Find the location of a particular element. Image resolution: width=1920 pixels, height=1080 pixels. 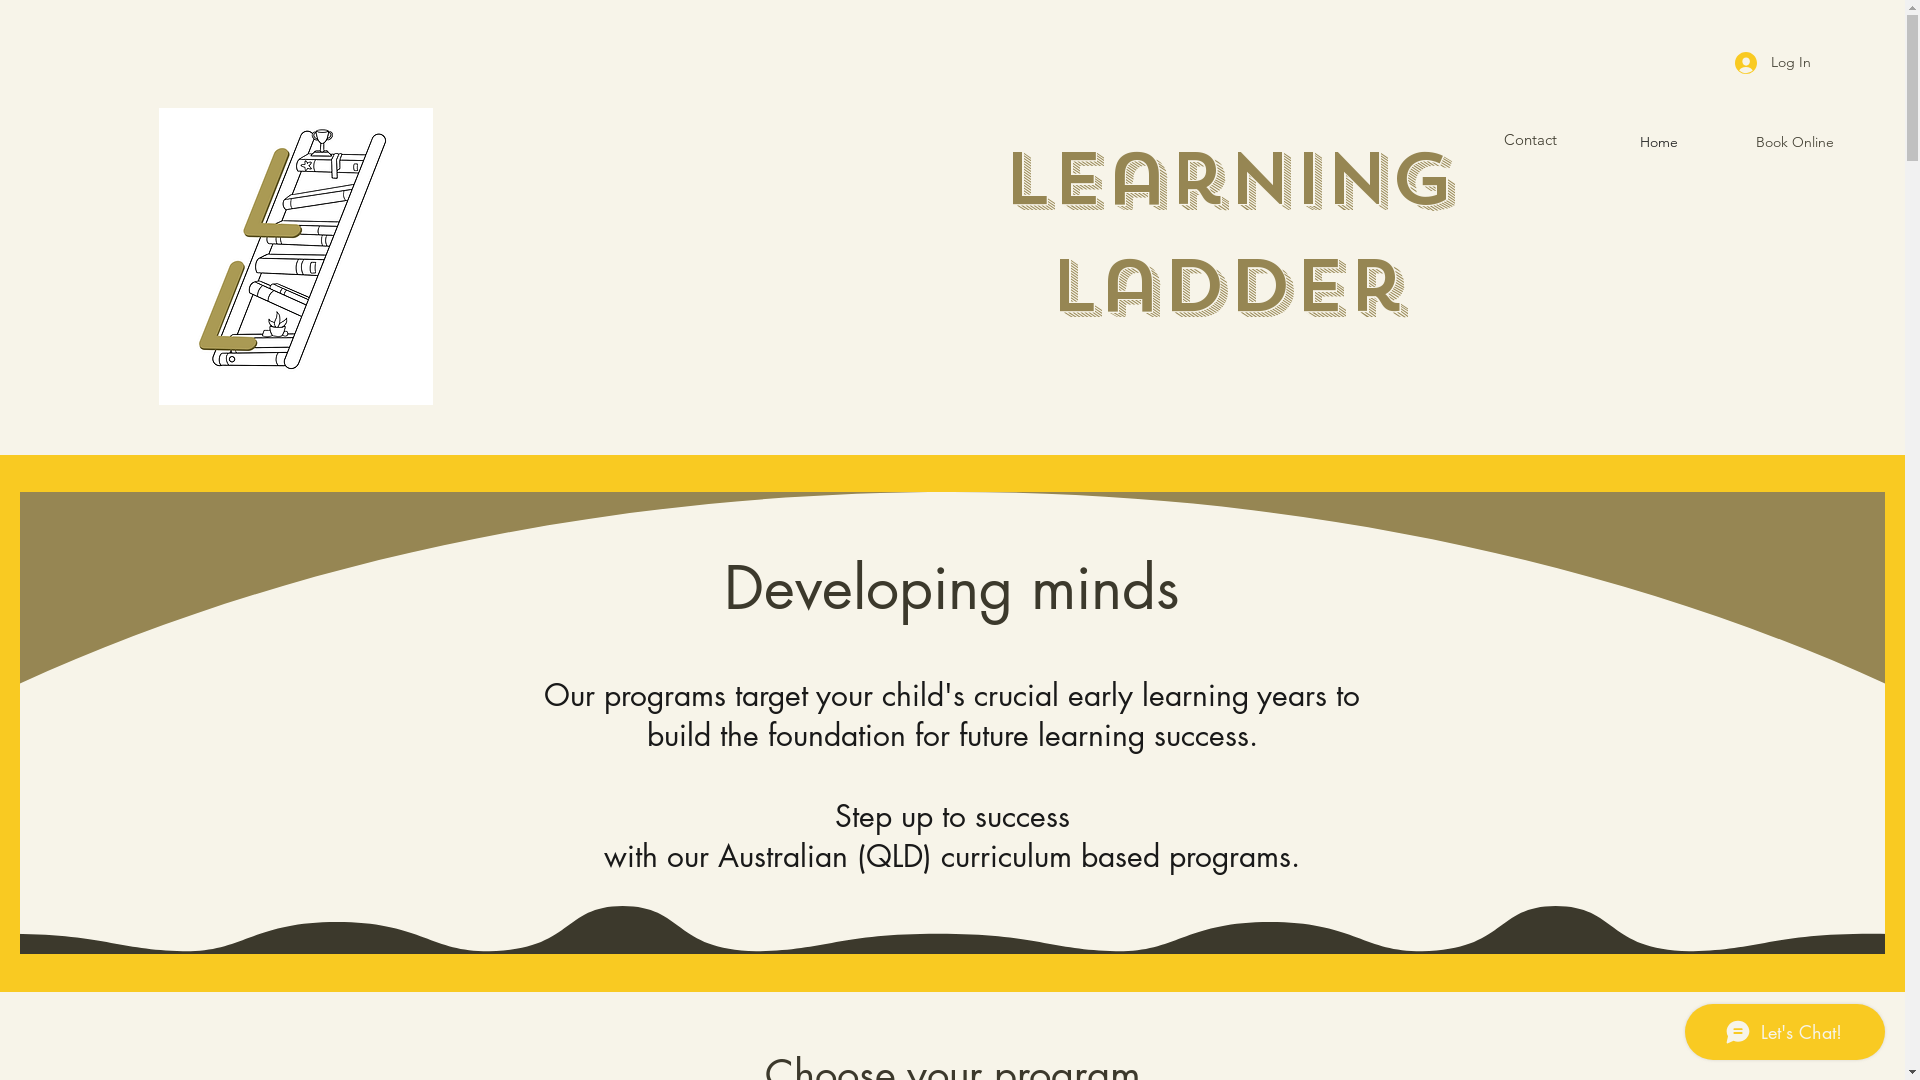

Book Online is located at coordinates (1766, 142).